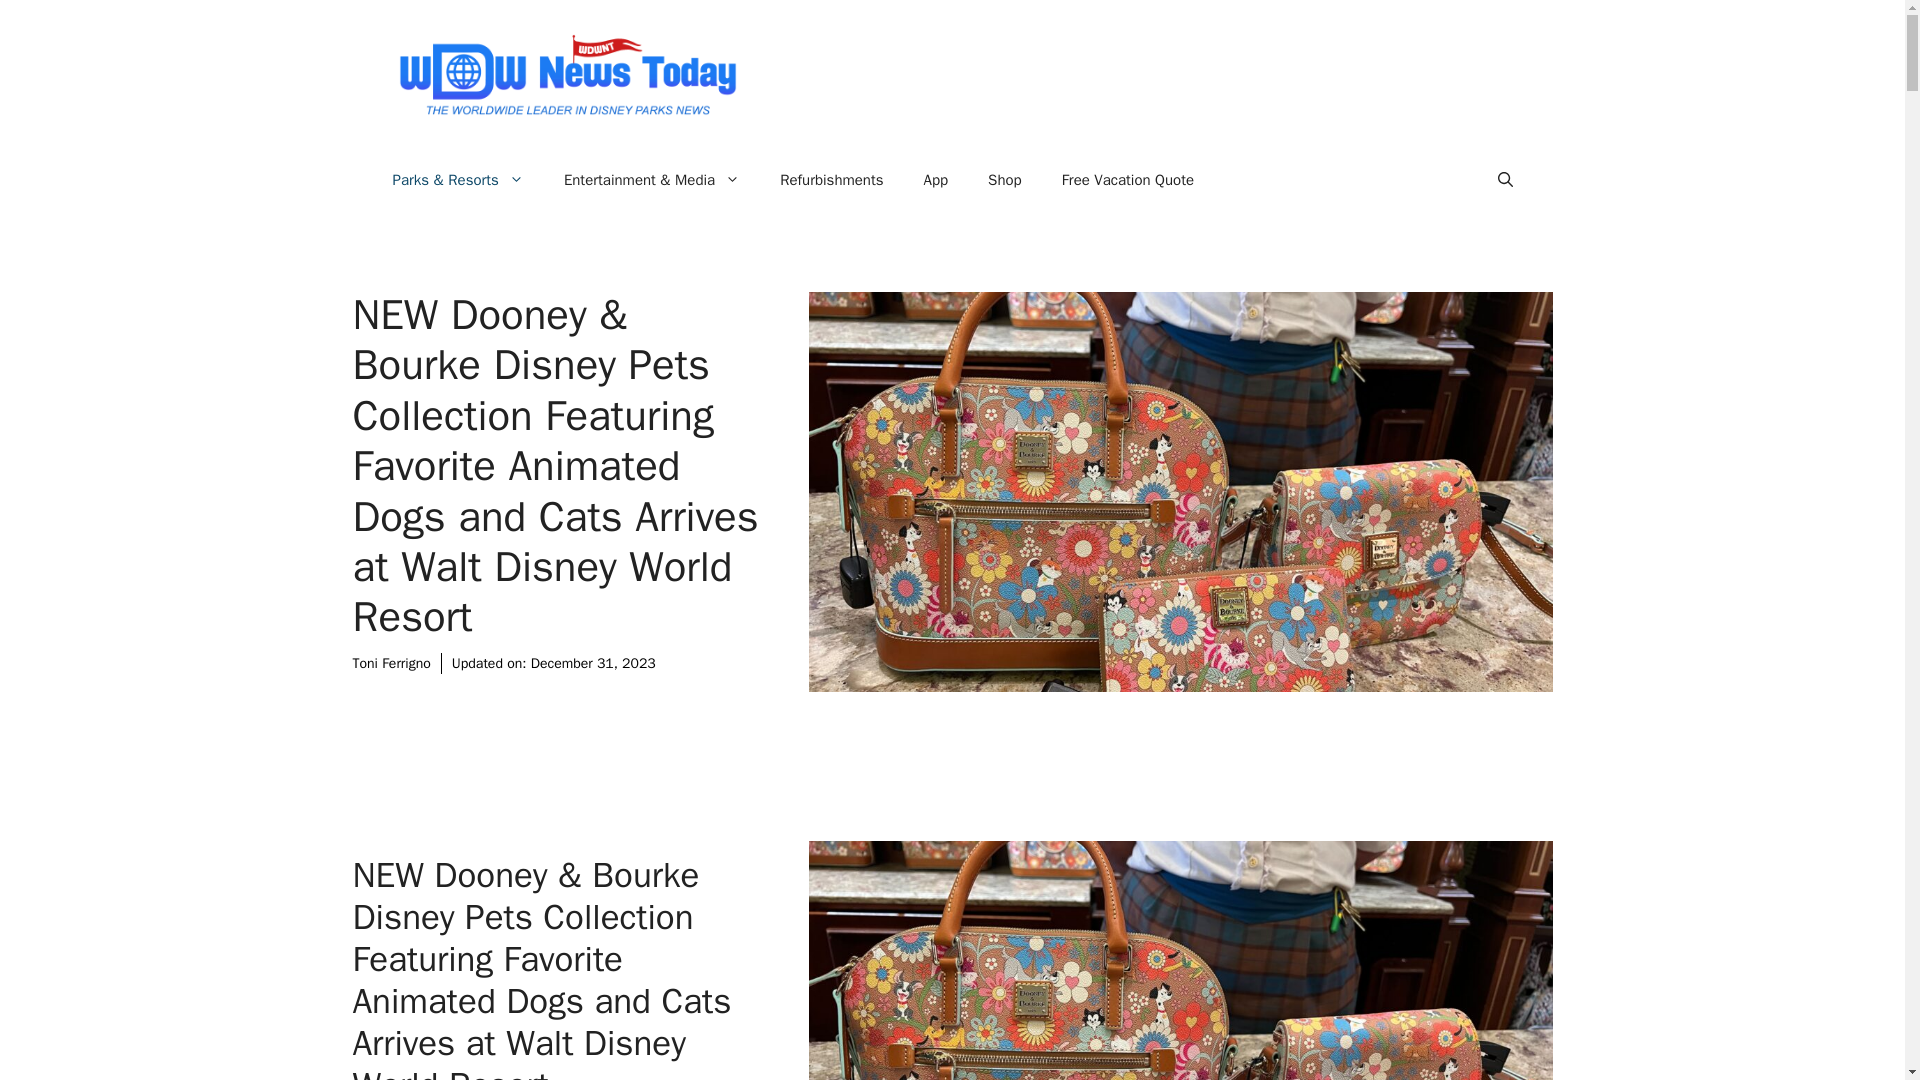 Image resolution: width=1920 pixels, height=1080 pixels. What do you see at coordinates (831, 180) in the screenshot?
I see `Refurbishments` at bounding box center [831, 180].